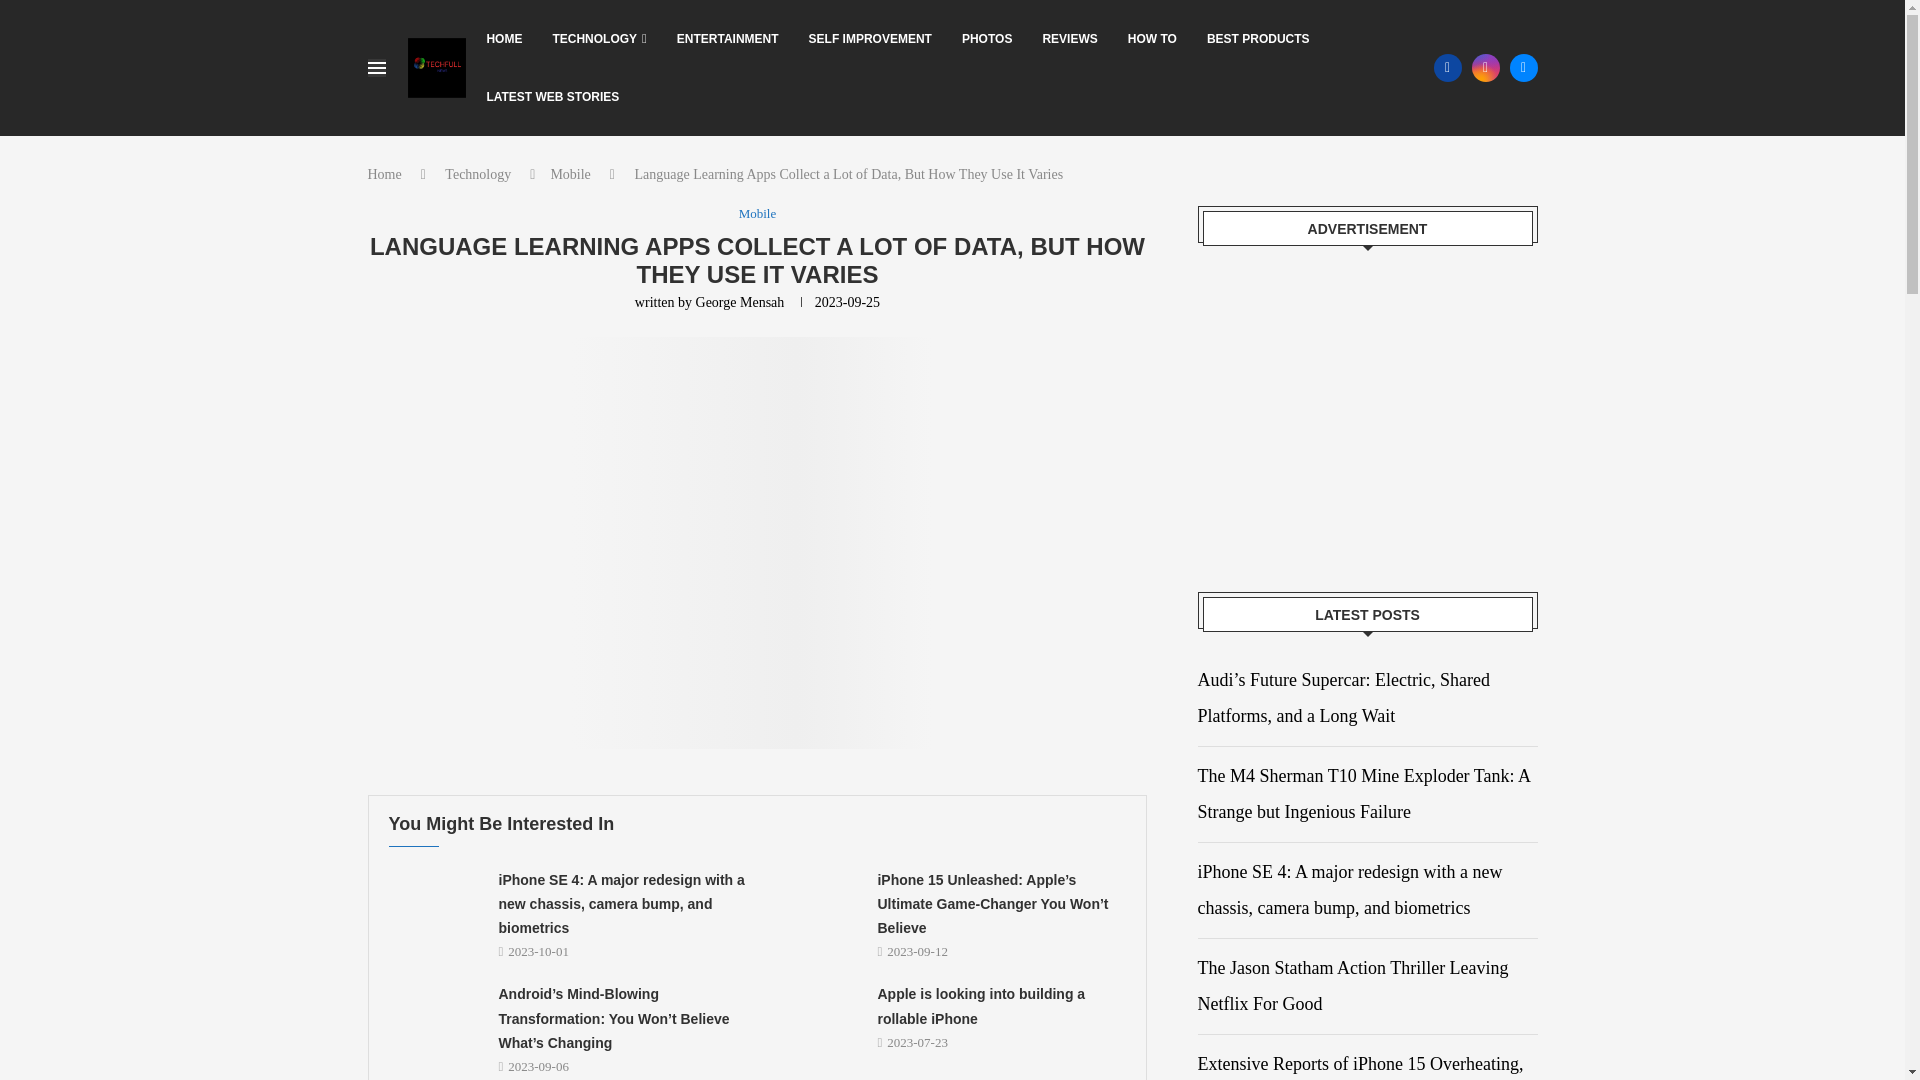 The image size is (1920, 1080). What do you see at coordinates (811, 1016) in the screenshot?
I see `Apple is looking into building a rollable iPhone` at bounding box center [811, 1016].